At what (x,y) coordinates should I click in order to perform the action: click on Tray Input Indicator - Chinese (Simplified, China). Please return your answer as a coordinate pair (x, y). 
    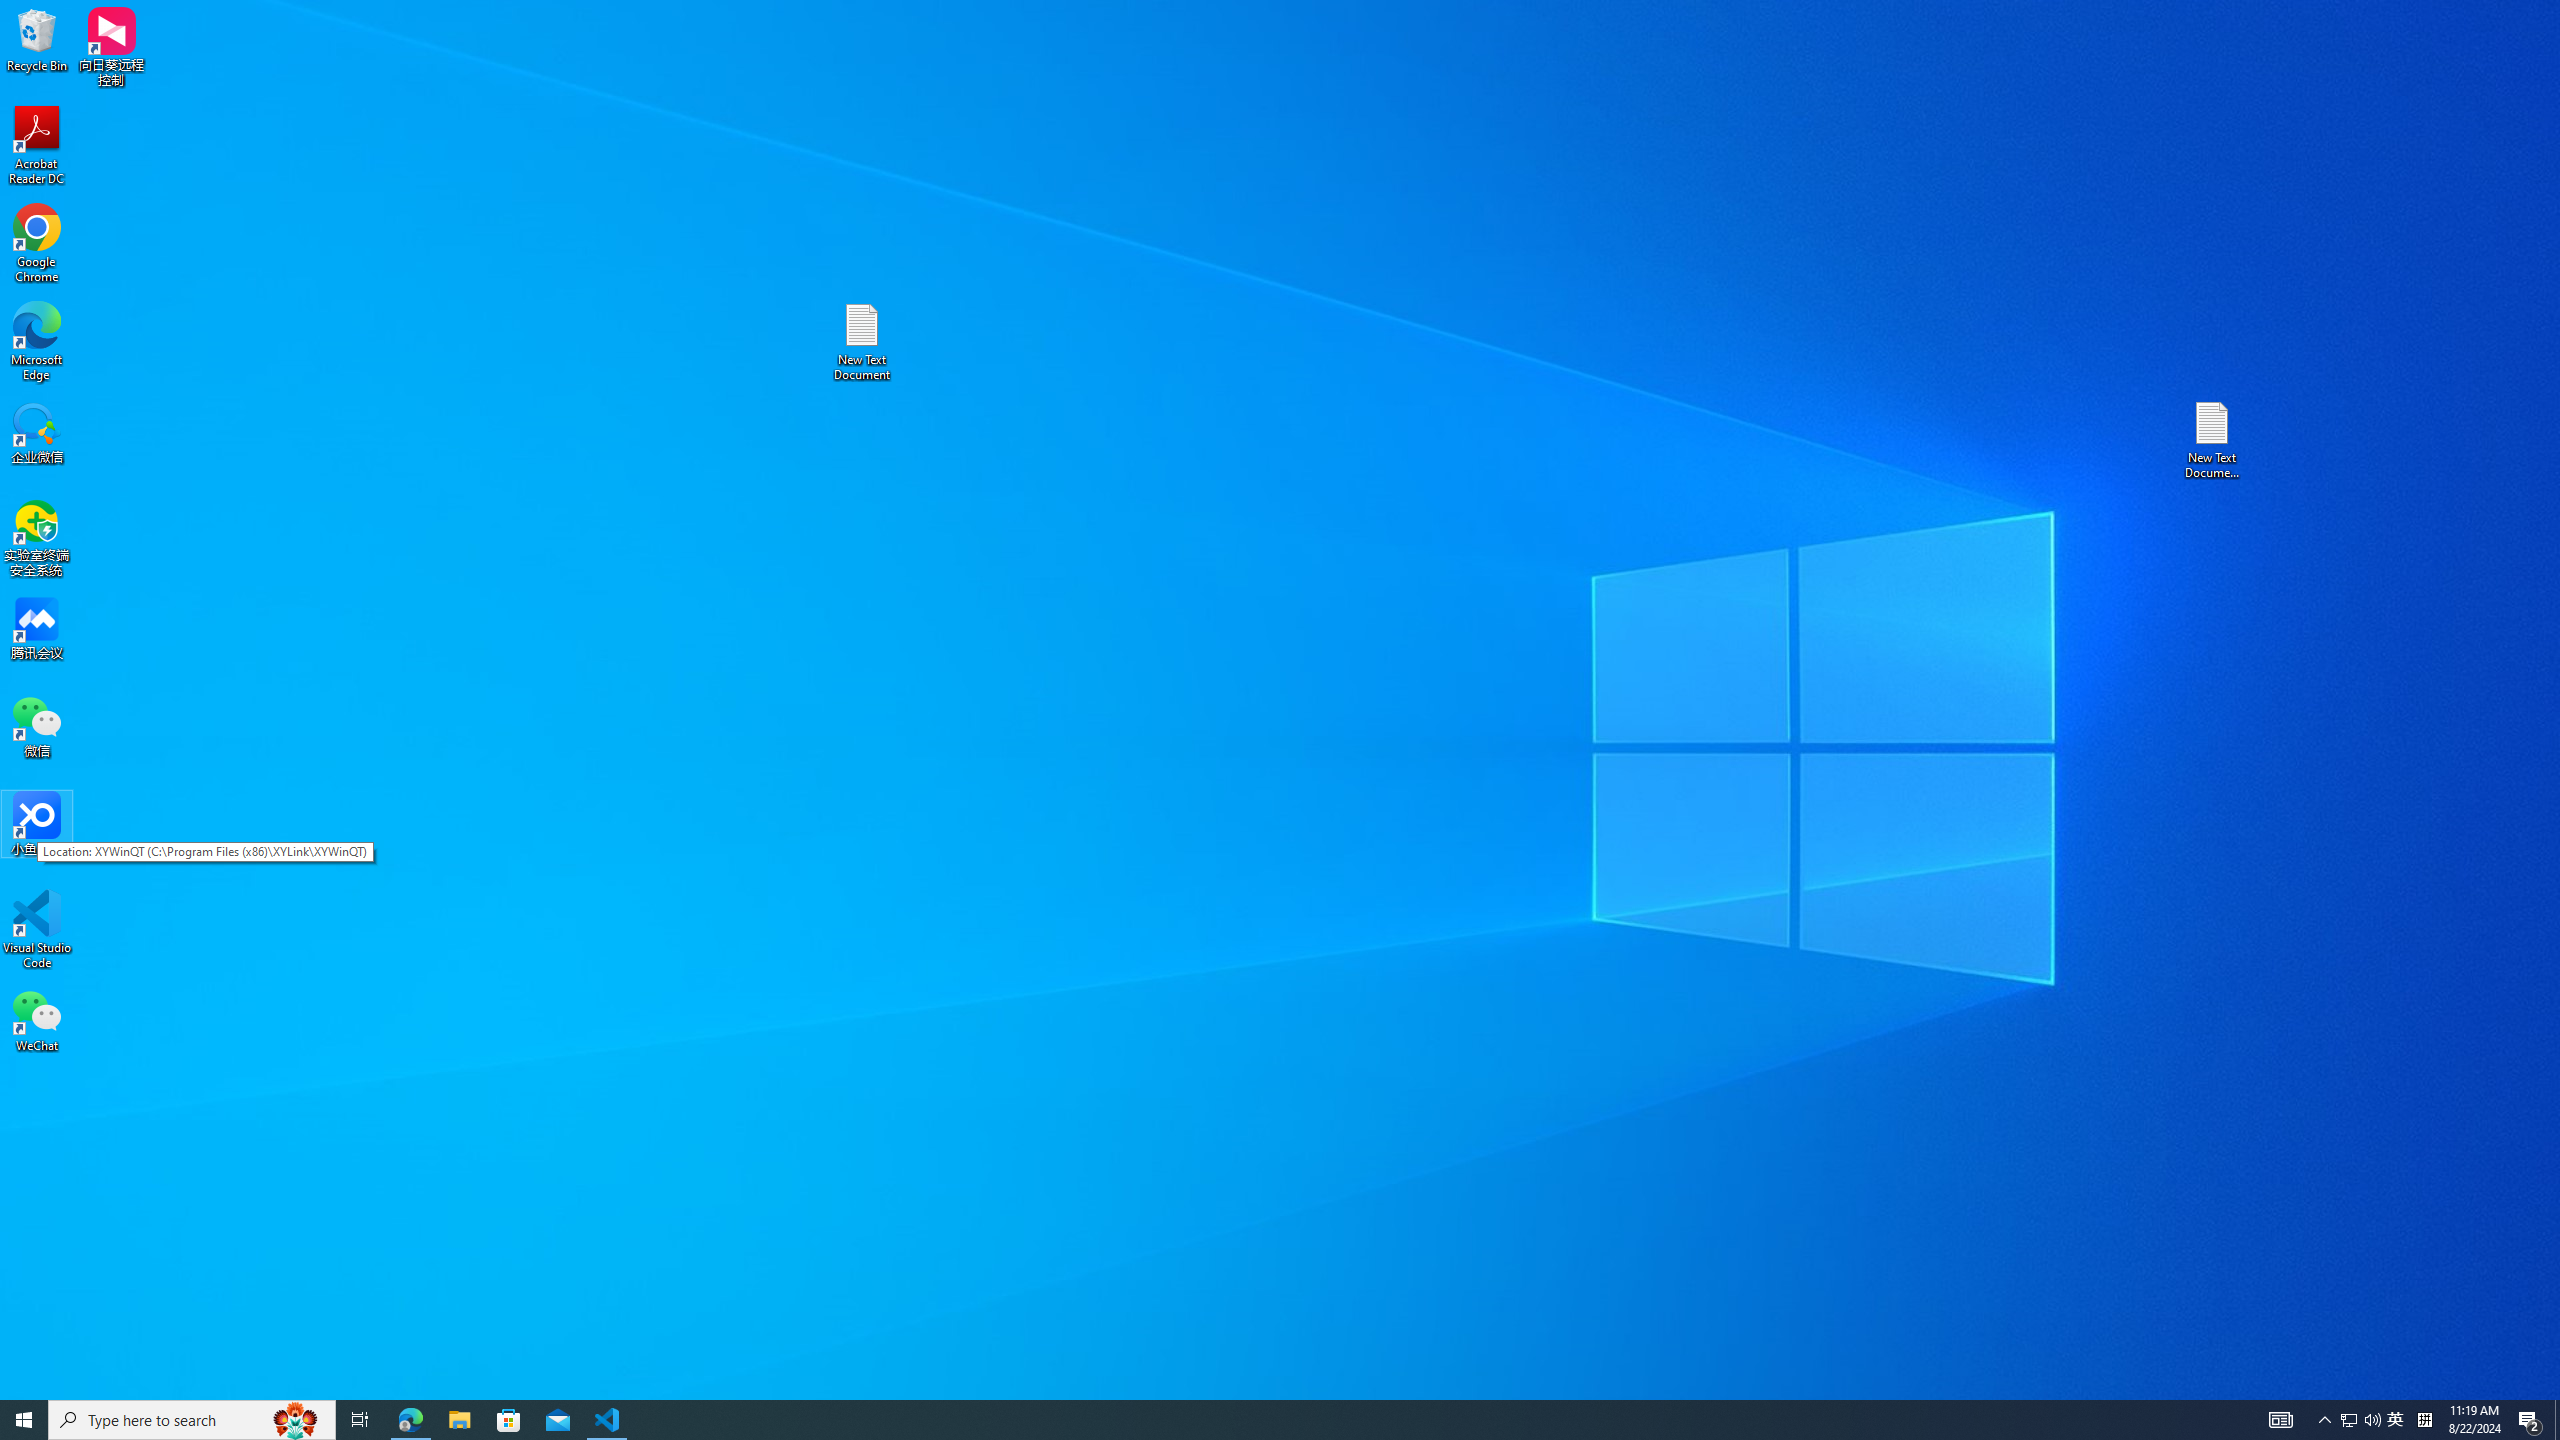
    Looking at the image, I should click on (2557, 1420).